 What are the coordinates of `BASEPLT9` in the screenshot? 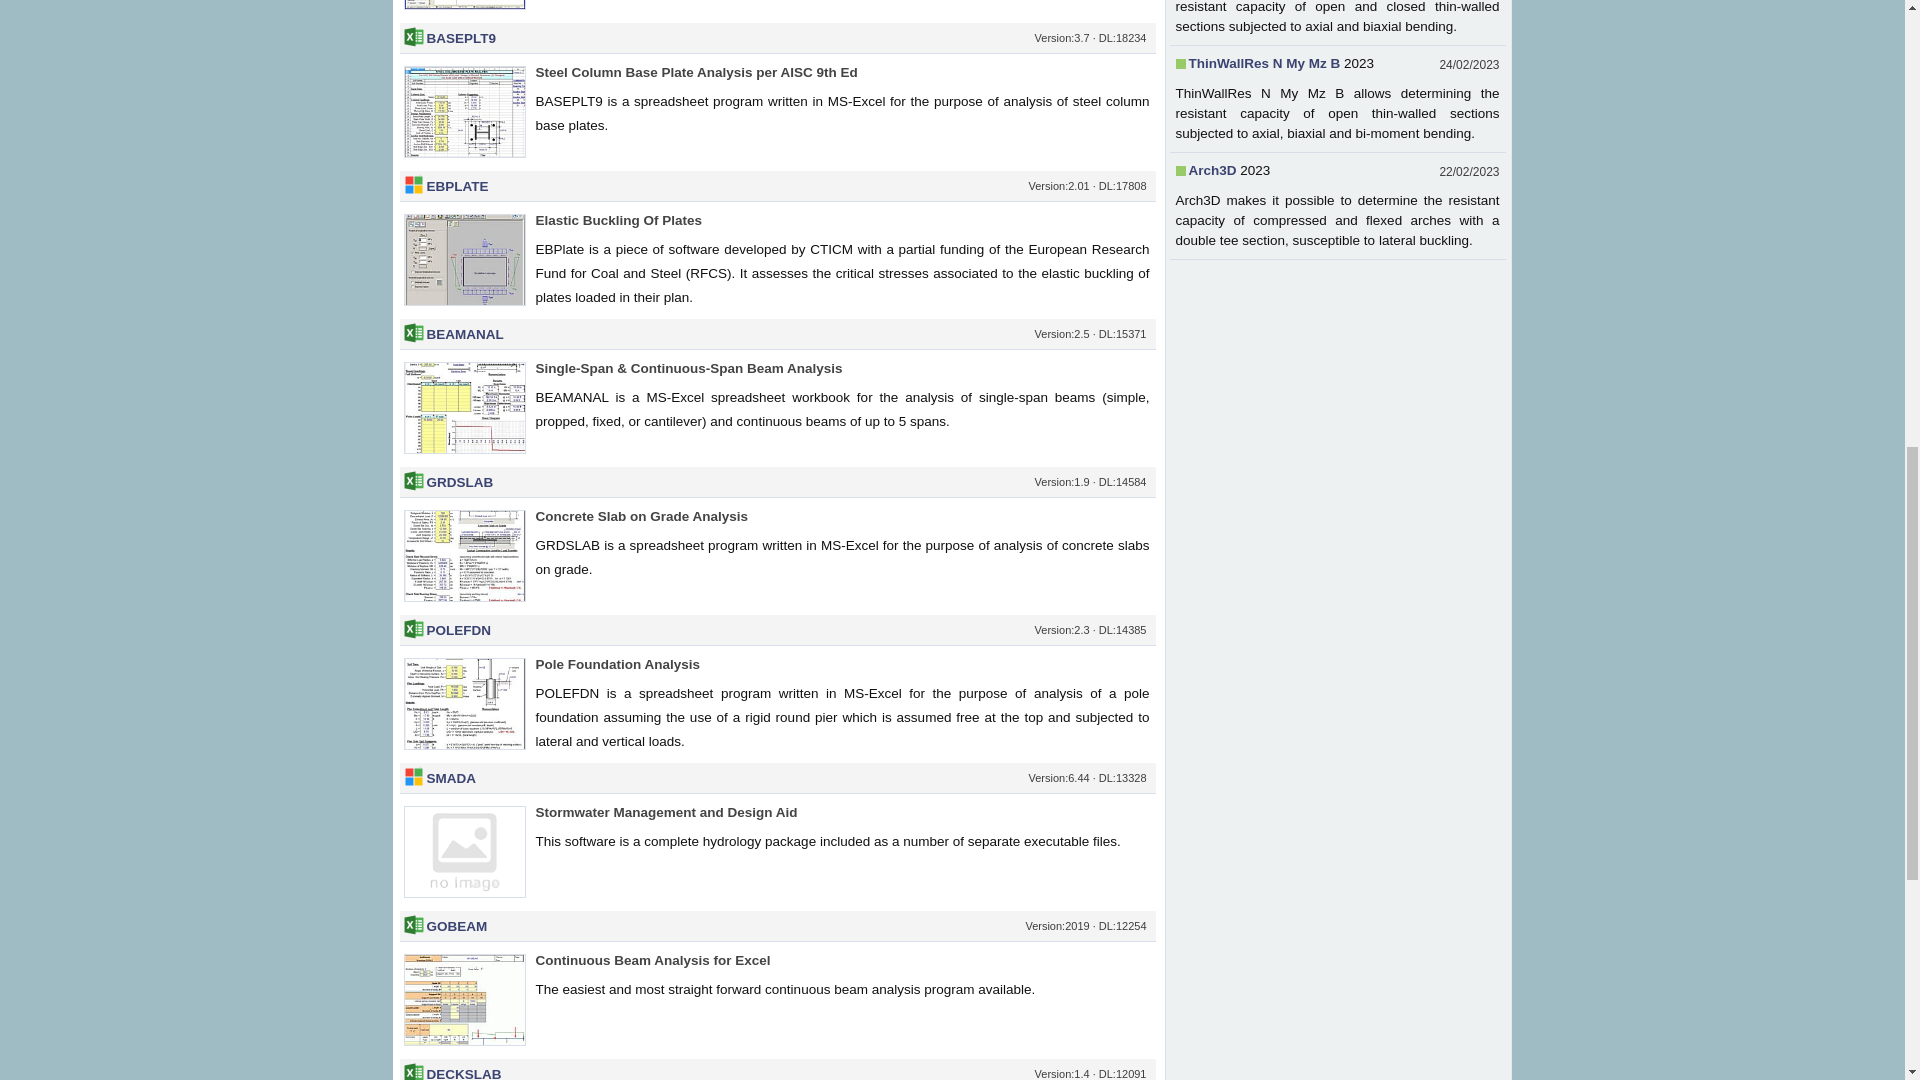 It's located at (460, 38).